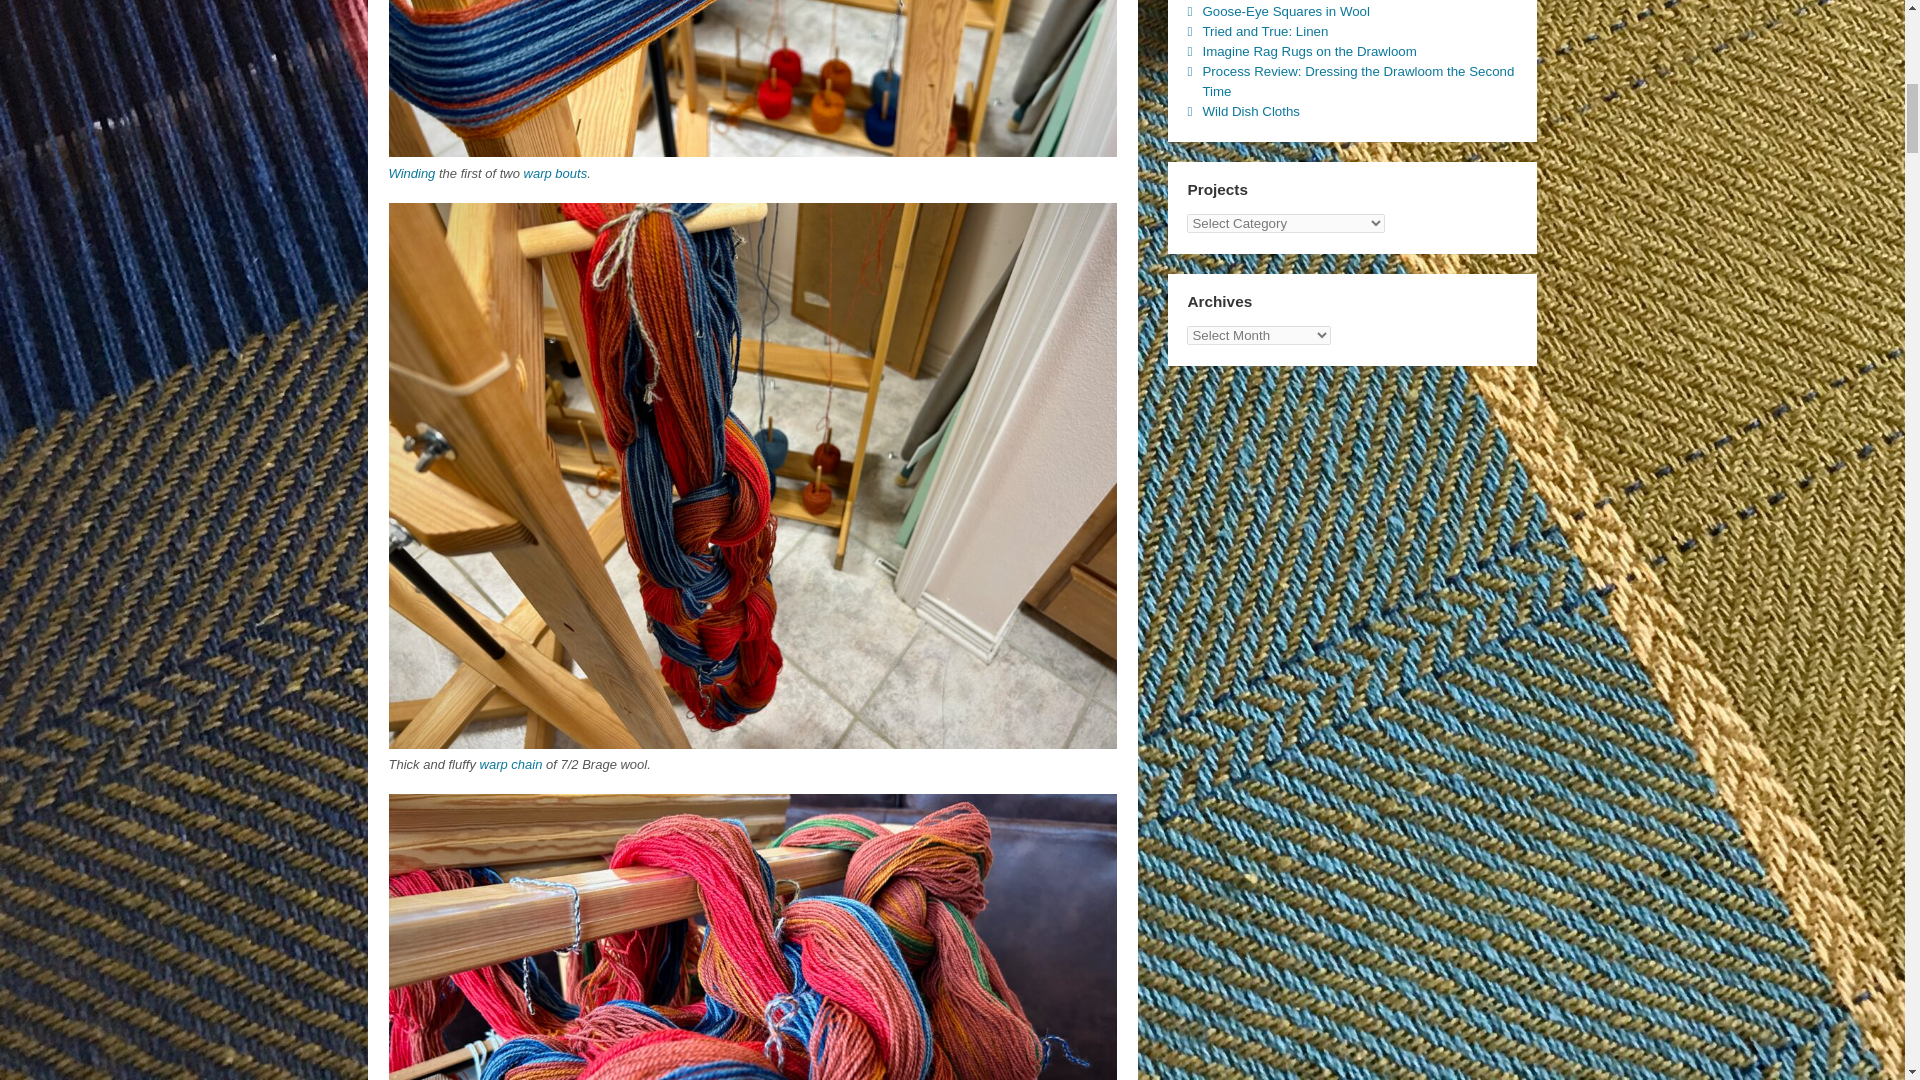 Image resolution: width=1920 pixels, height=1080 pixels. I want to click on Winding, so click(411, 174).